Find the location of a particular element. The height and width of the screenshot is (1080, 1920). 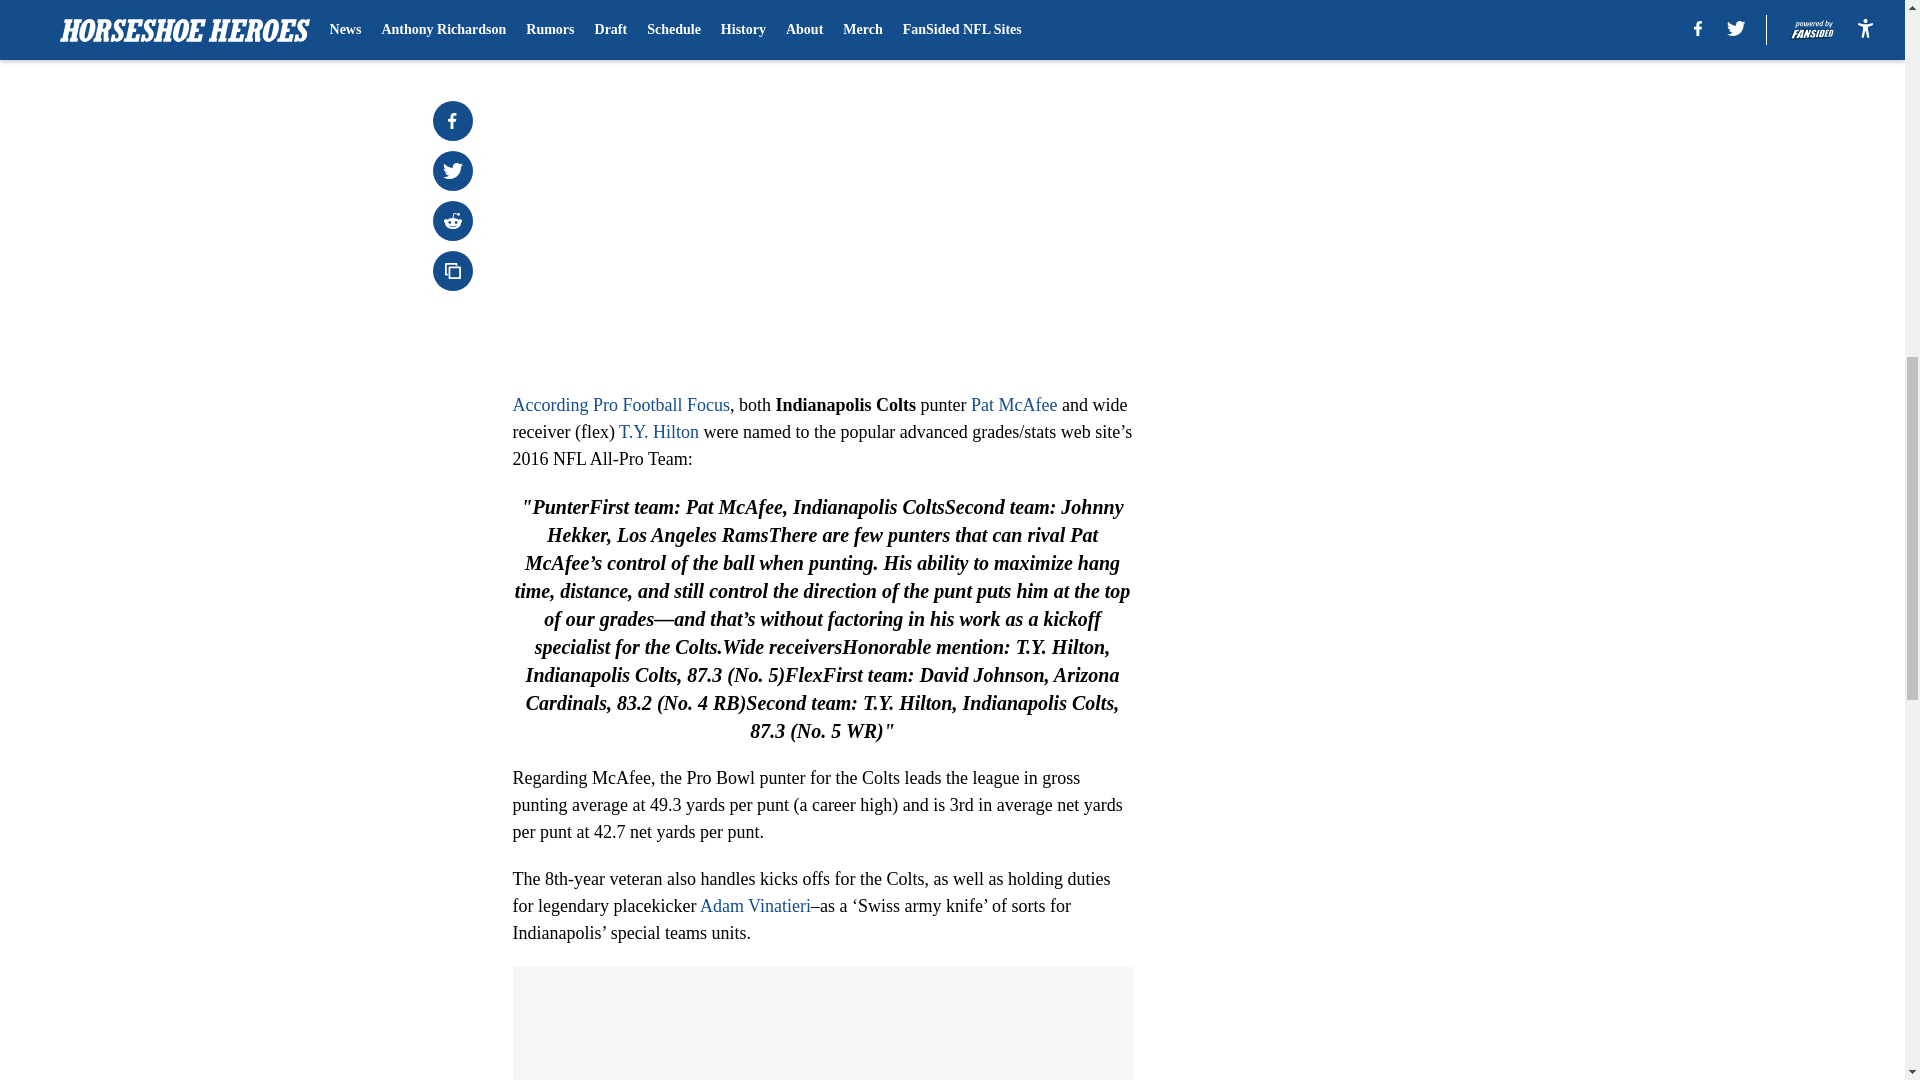

Adam Vinatieri is located at coordinates (755, 906).